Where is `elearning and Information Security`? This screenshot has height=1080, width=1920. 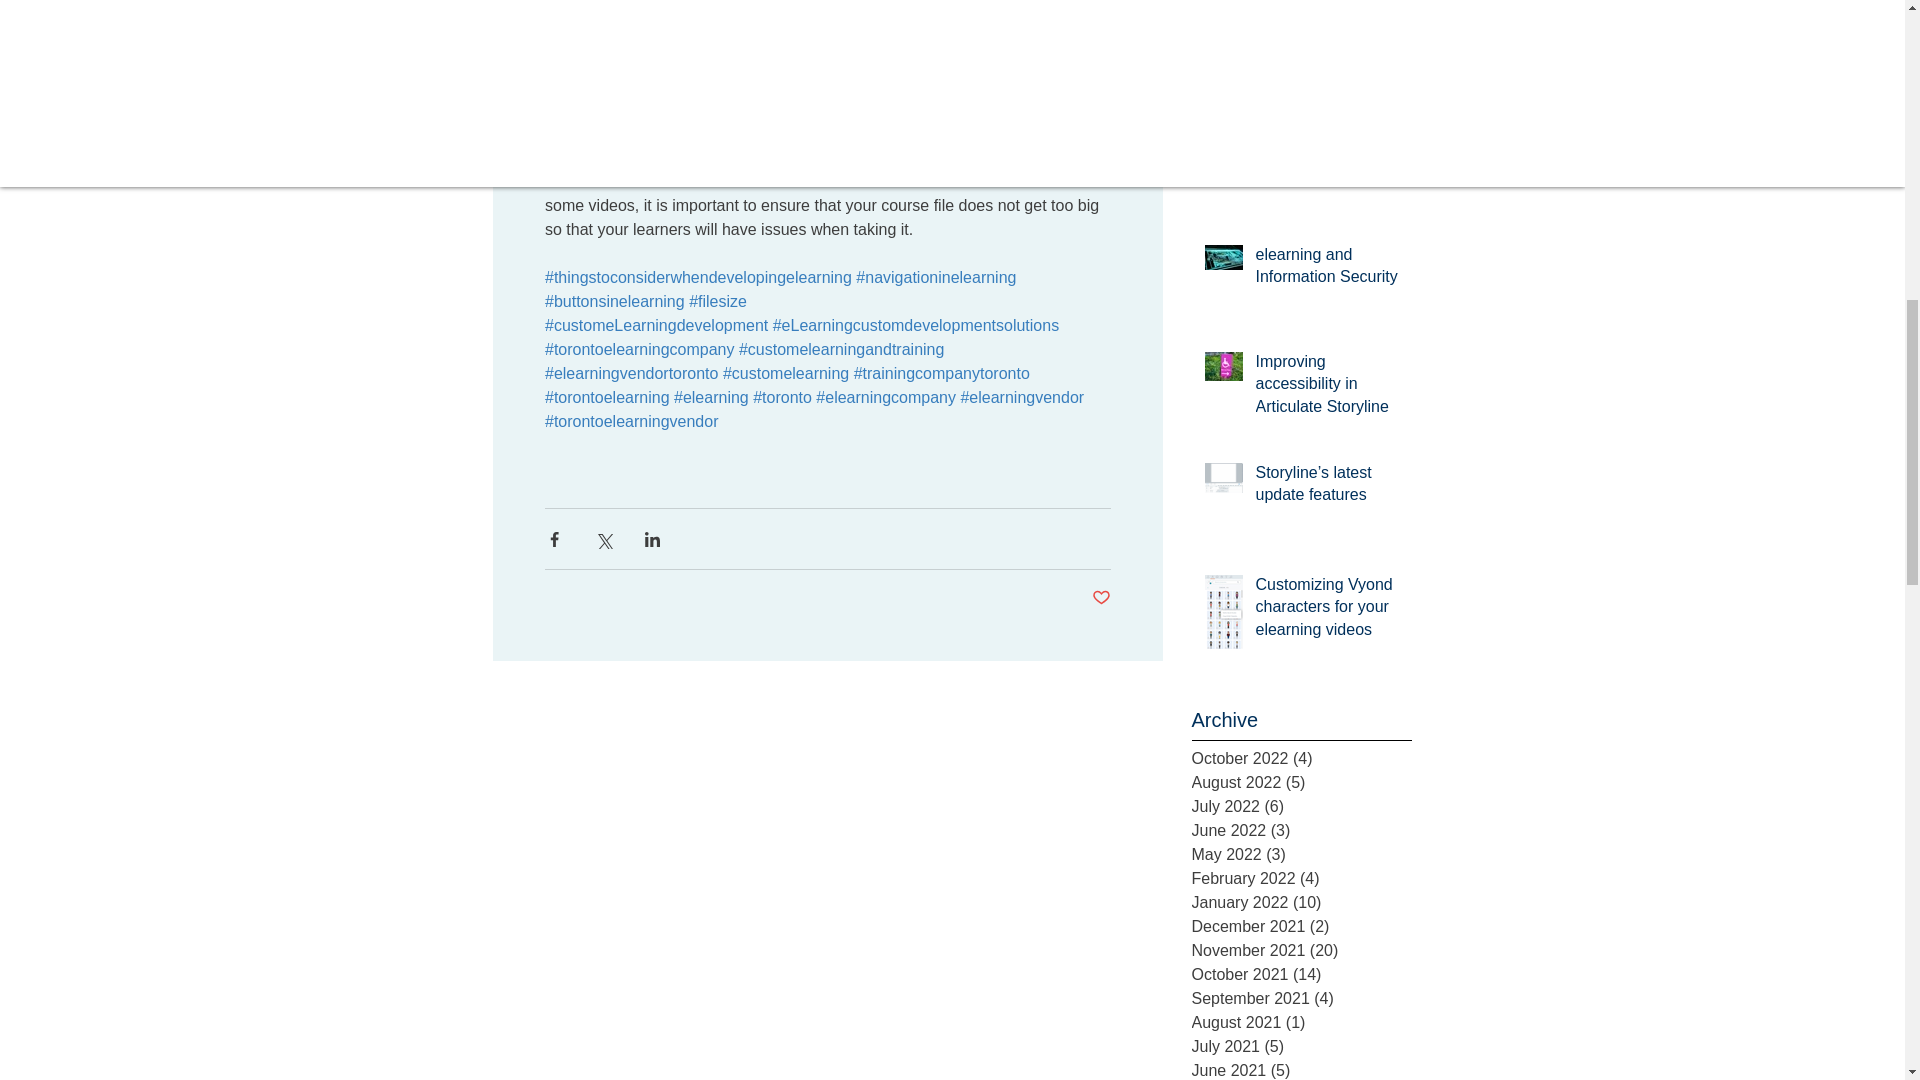 elearning and Information Security is located at coordinates (1327, 270).